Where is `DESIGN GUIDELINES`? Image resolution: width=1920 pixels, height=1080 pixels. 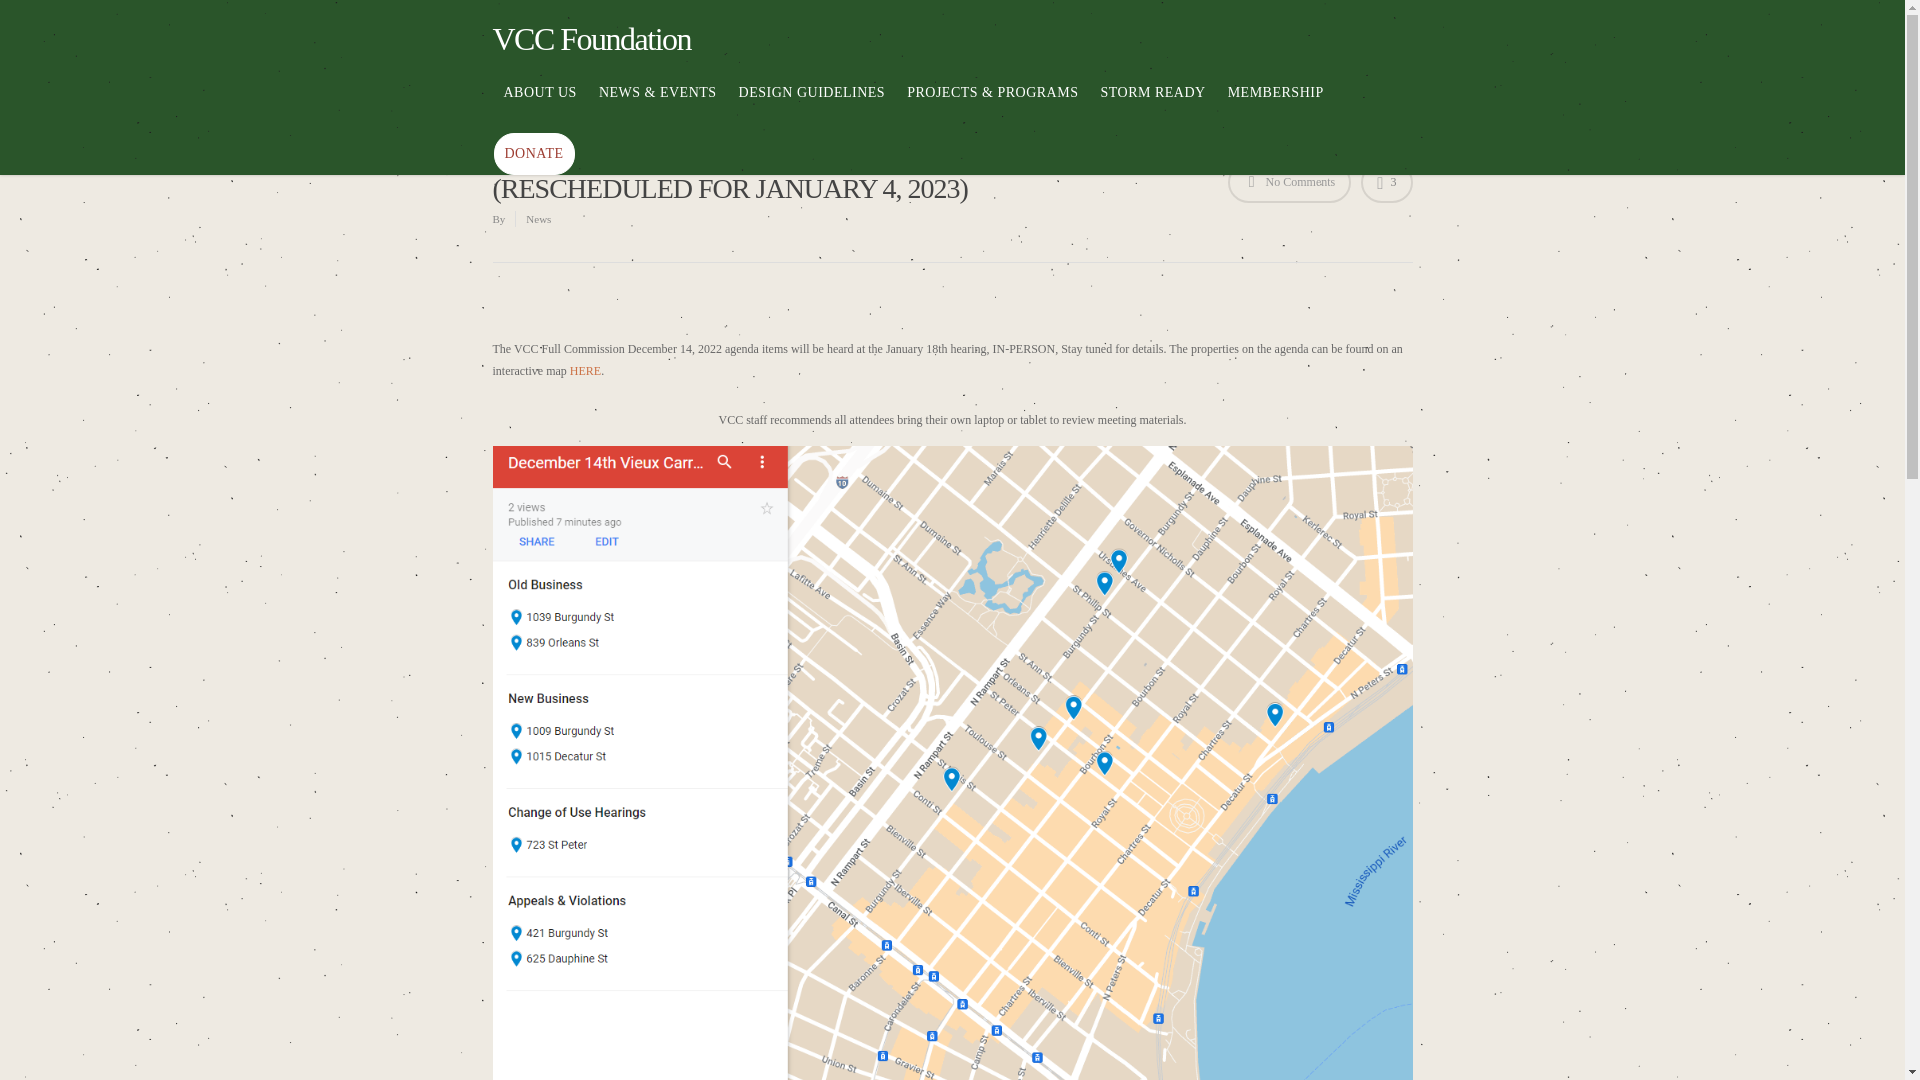 DESIGN GUIDELINES is located at coordinates (812, 108).